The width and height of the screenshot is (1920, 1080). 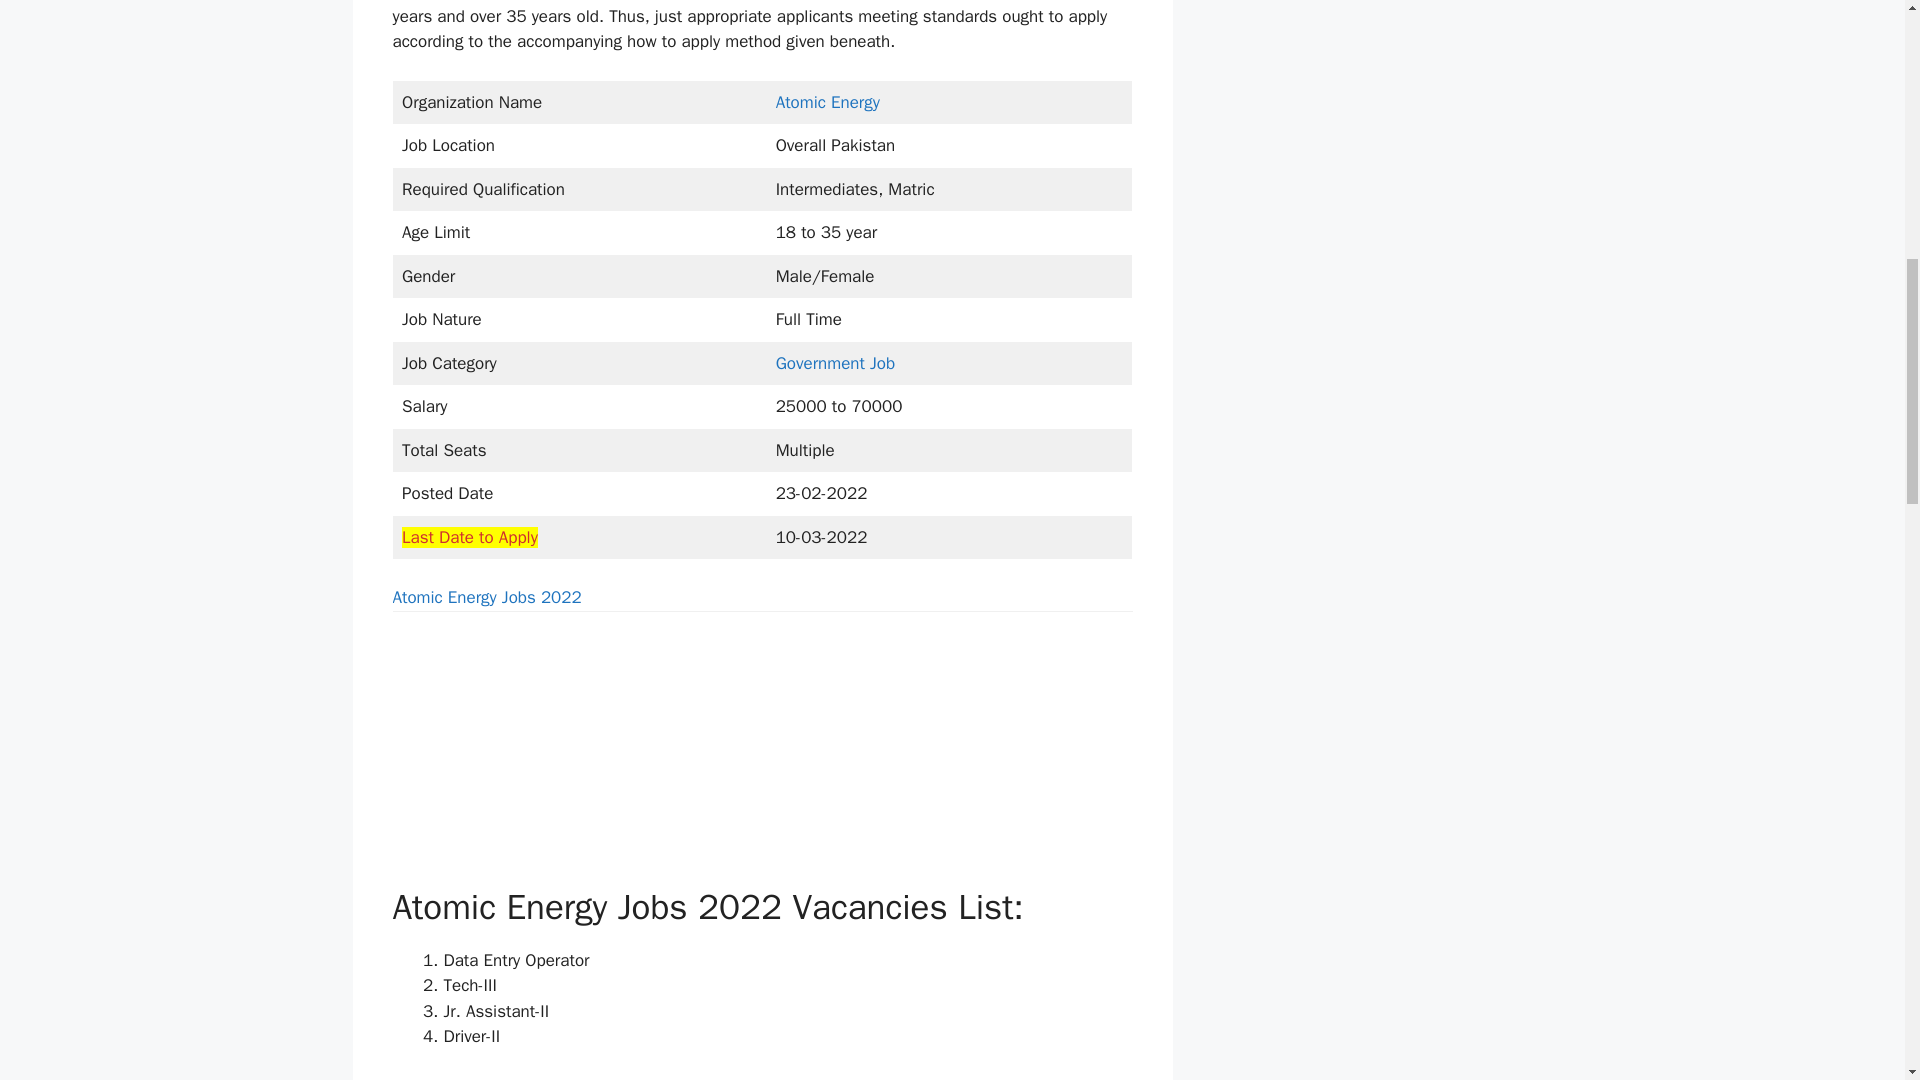 I want to click on Atomic Energy Jobs 2022, so click(x=486, y=598).